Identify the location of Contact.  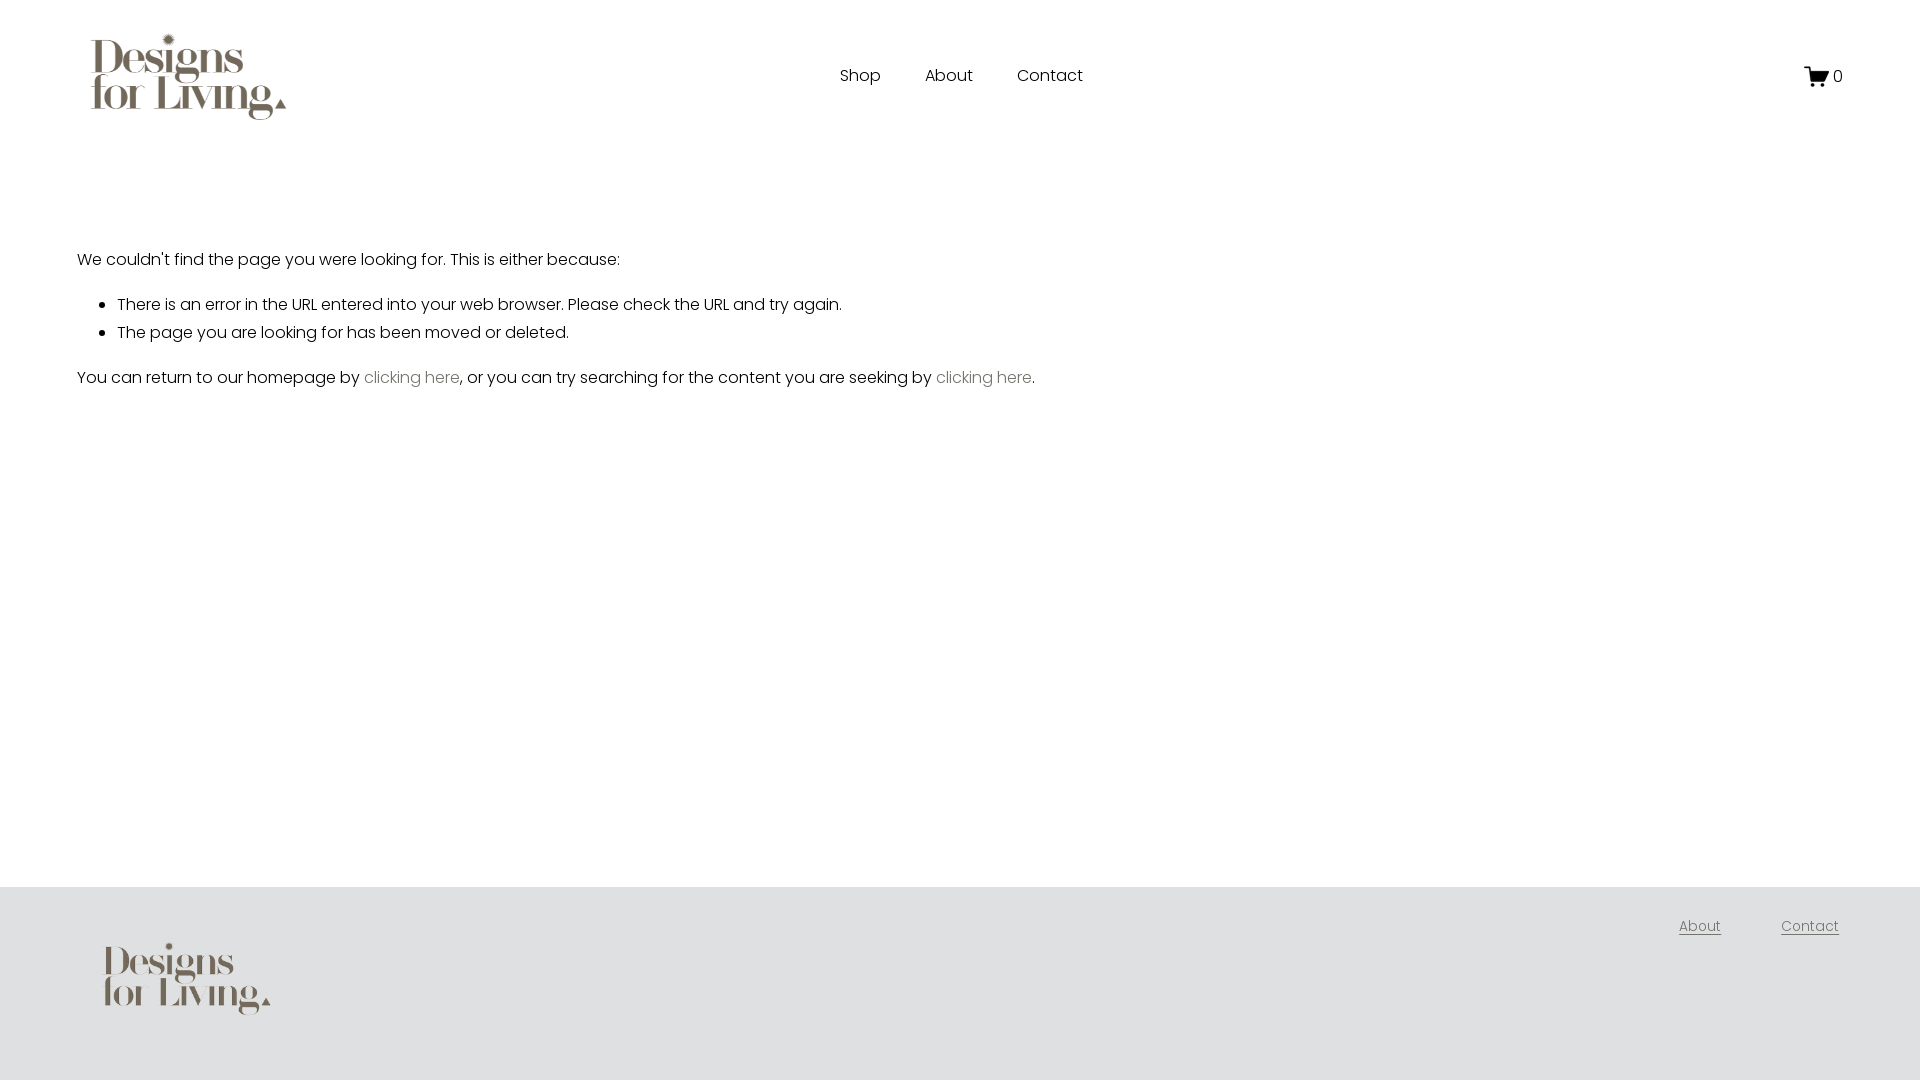
(1050, 77).